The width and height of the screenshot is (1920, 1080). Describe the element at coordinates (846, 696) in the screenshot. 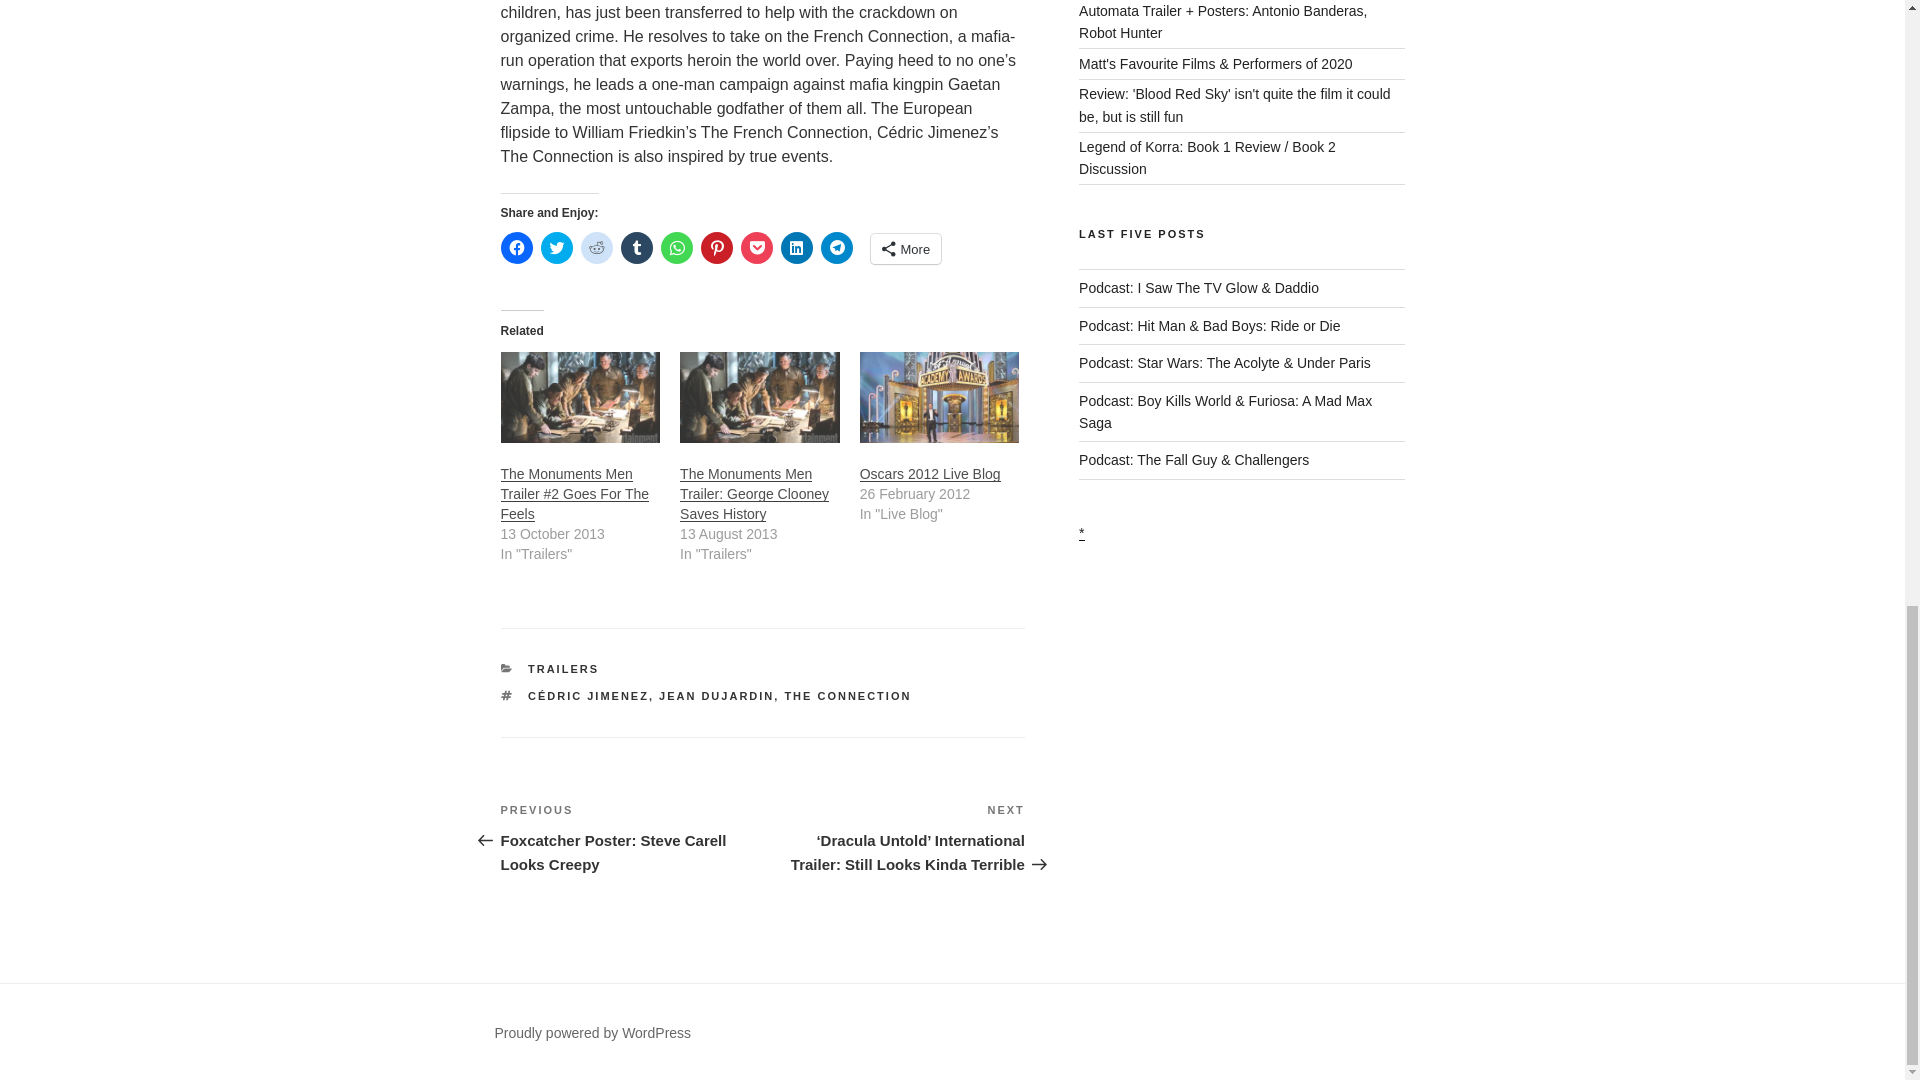

I see `THE CONNECTION` at that location.